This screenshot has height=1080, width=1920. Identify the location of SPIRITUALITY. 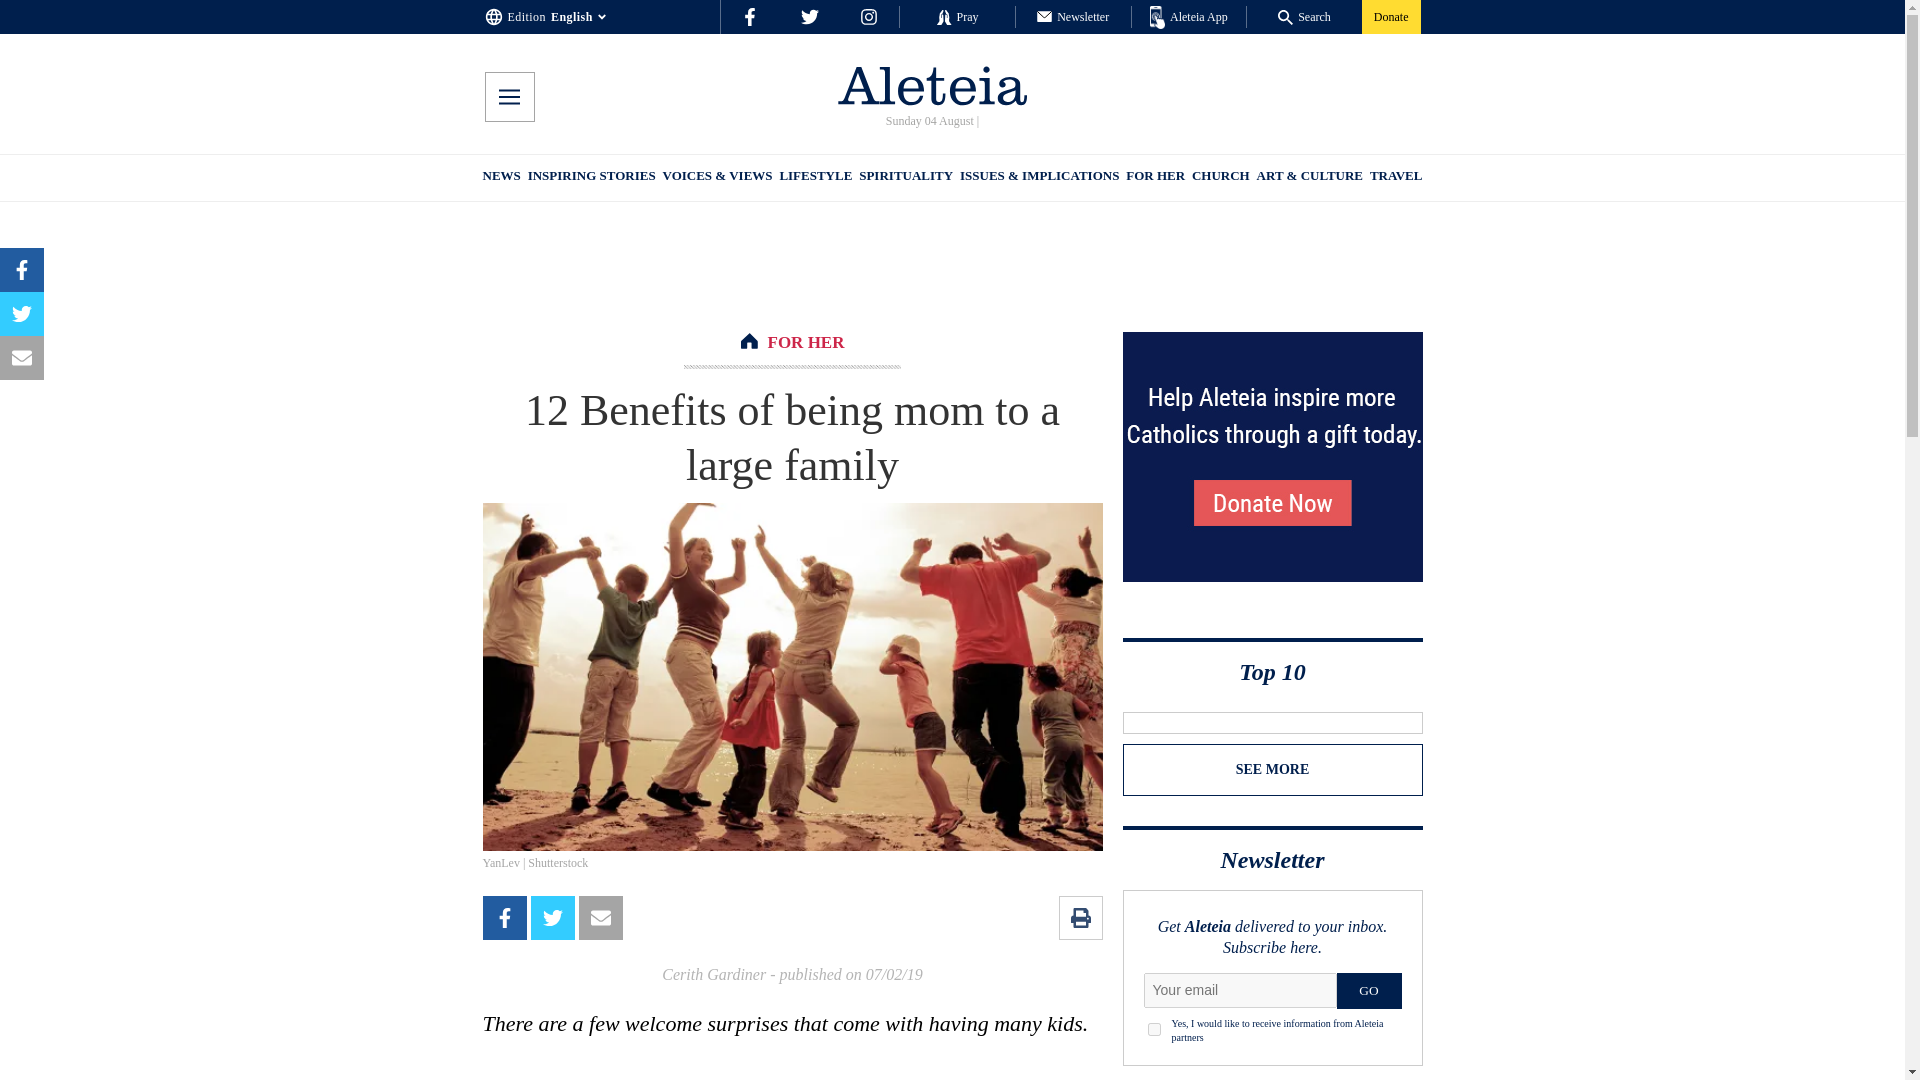
(905, 178).